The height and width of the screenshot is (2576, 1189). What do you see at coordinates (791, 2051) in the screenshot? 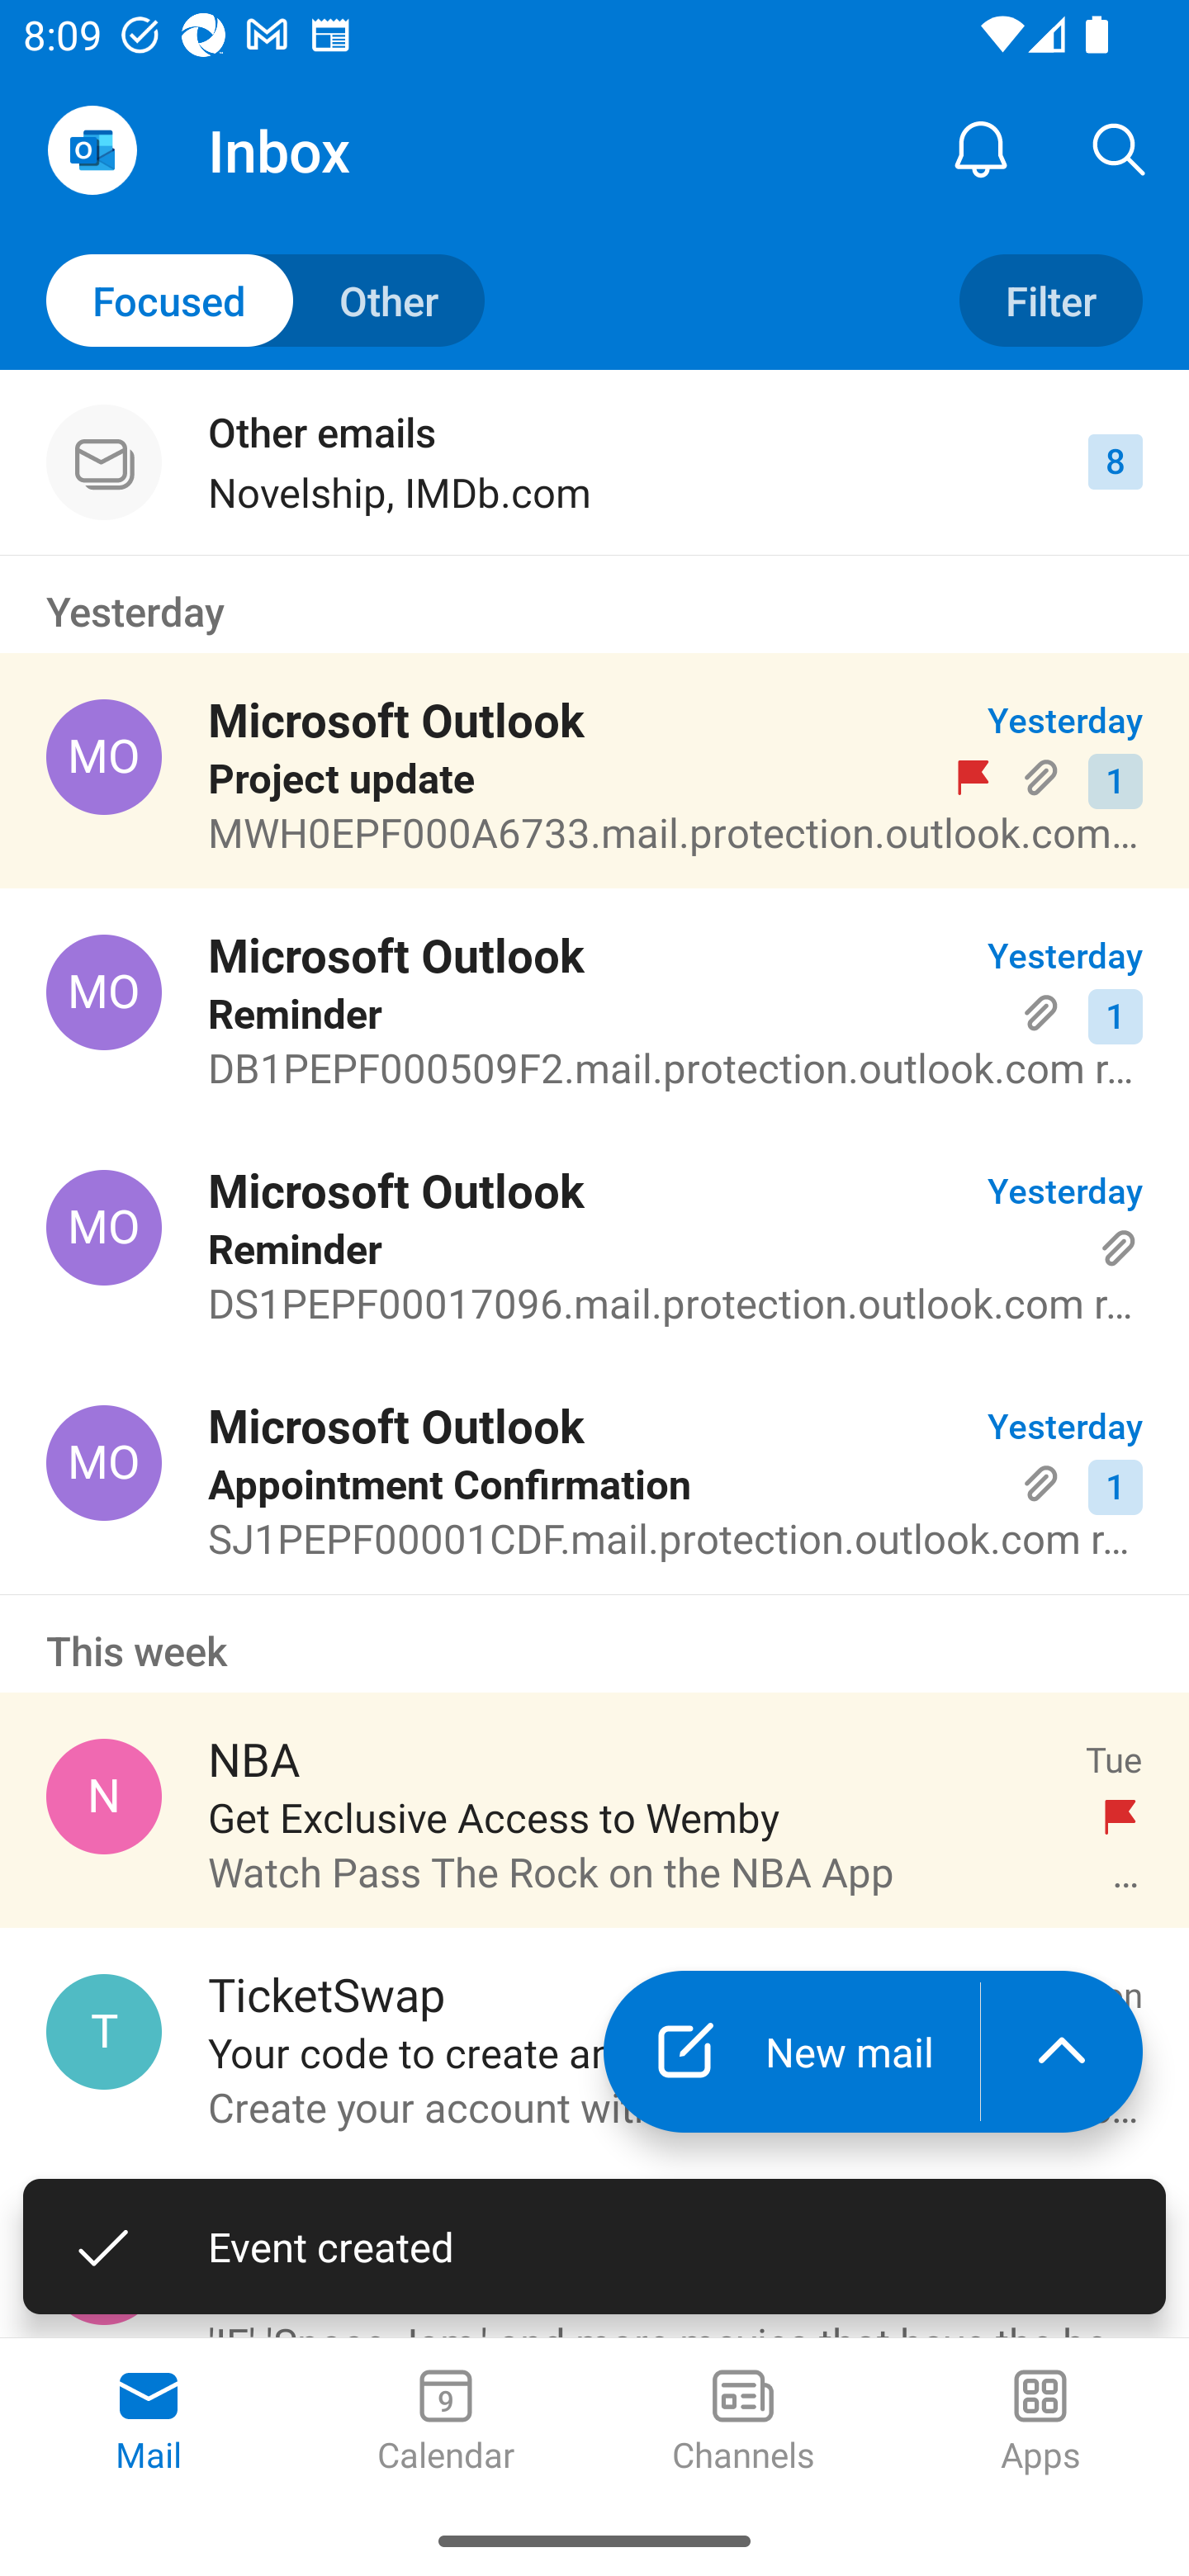
I see `New mail` at bounding box center [791, 2051].